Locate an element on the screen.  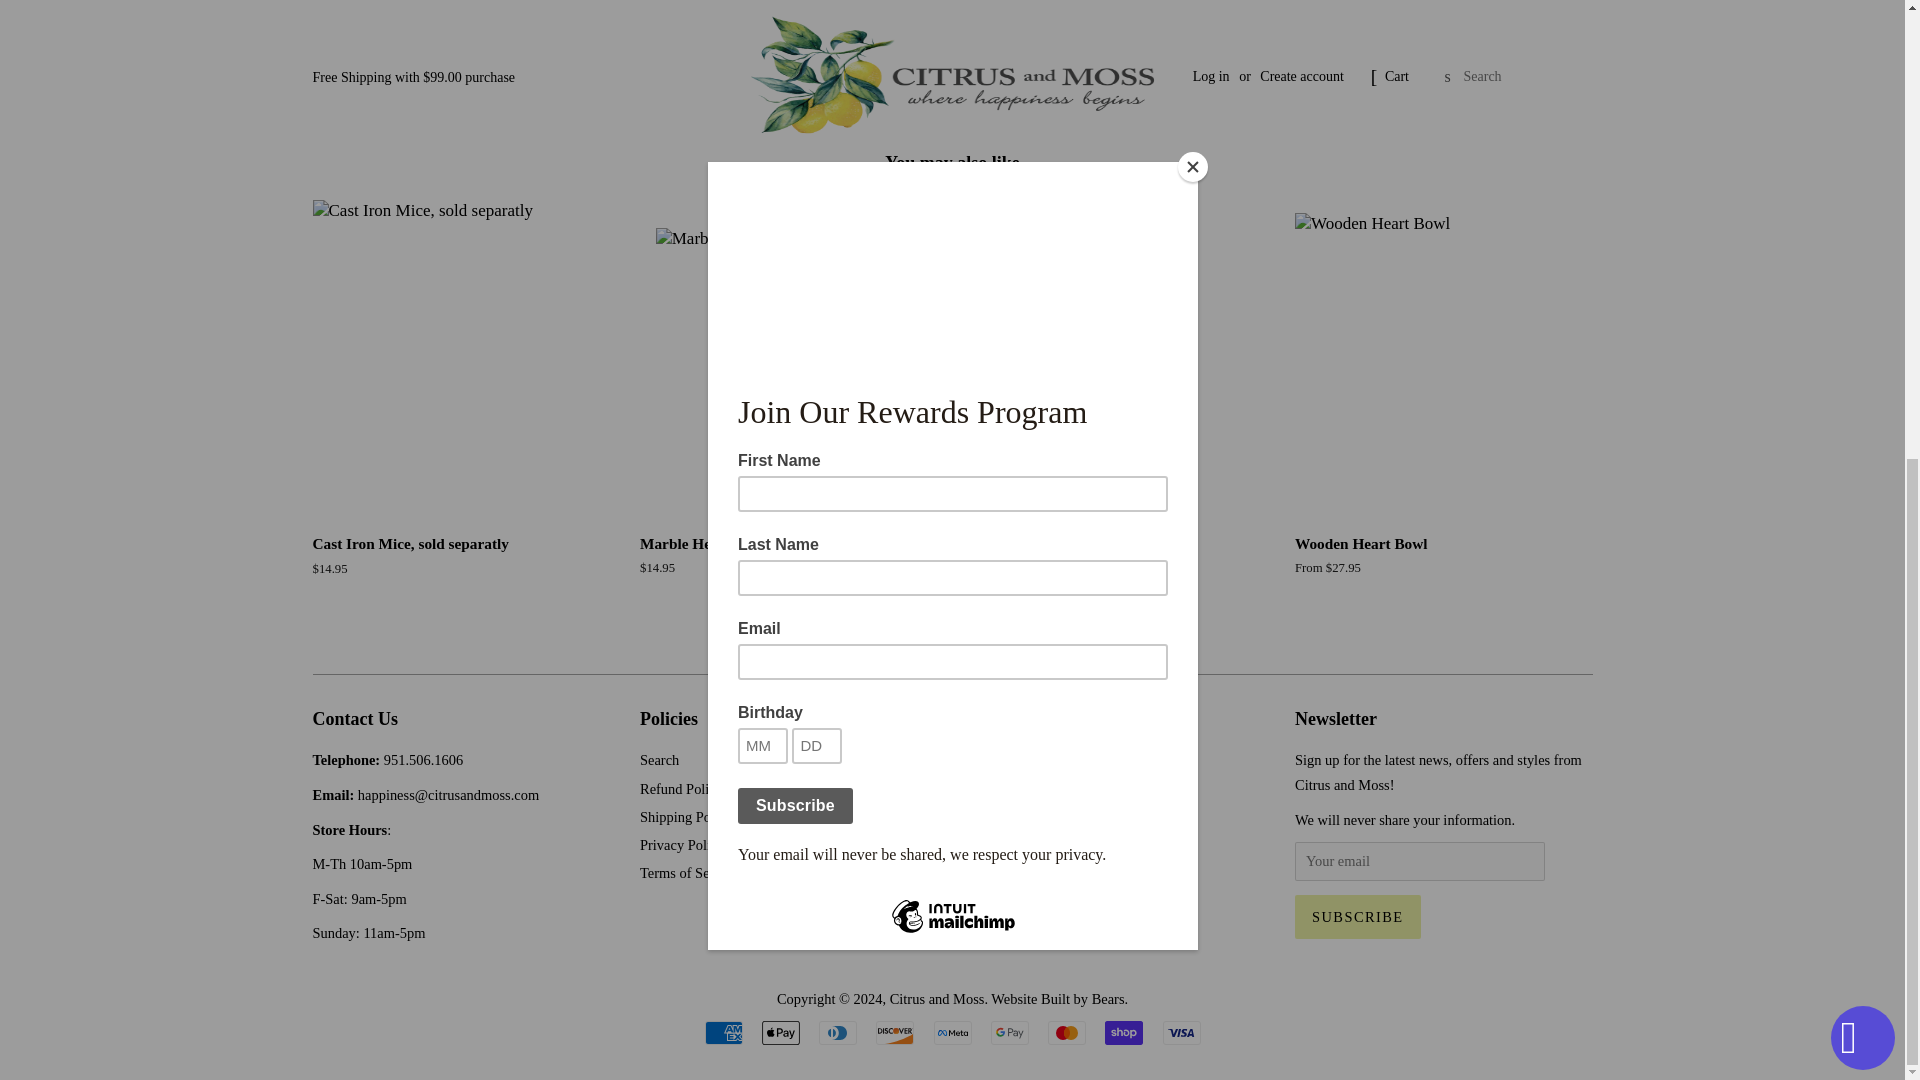
Google Pay is located at coordinates (1010, 1032).